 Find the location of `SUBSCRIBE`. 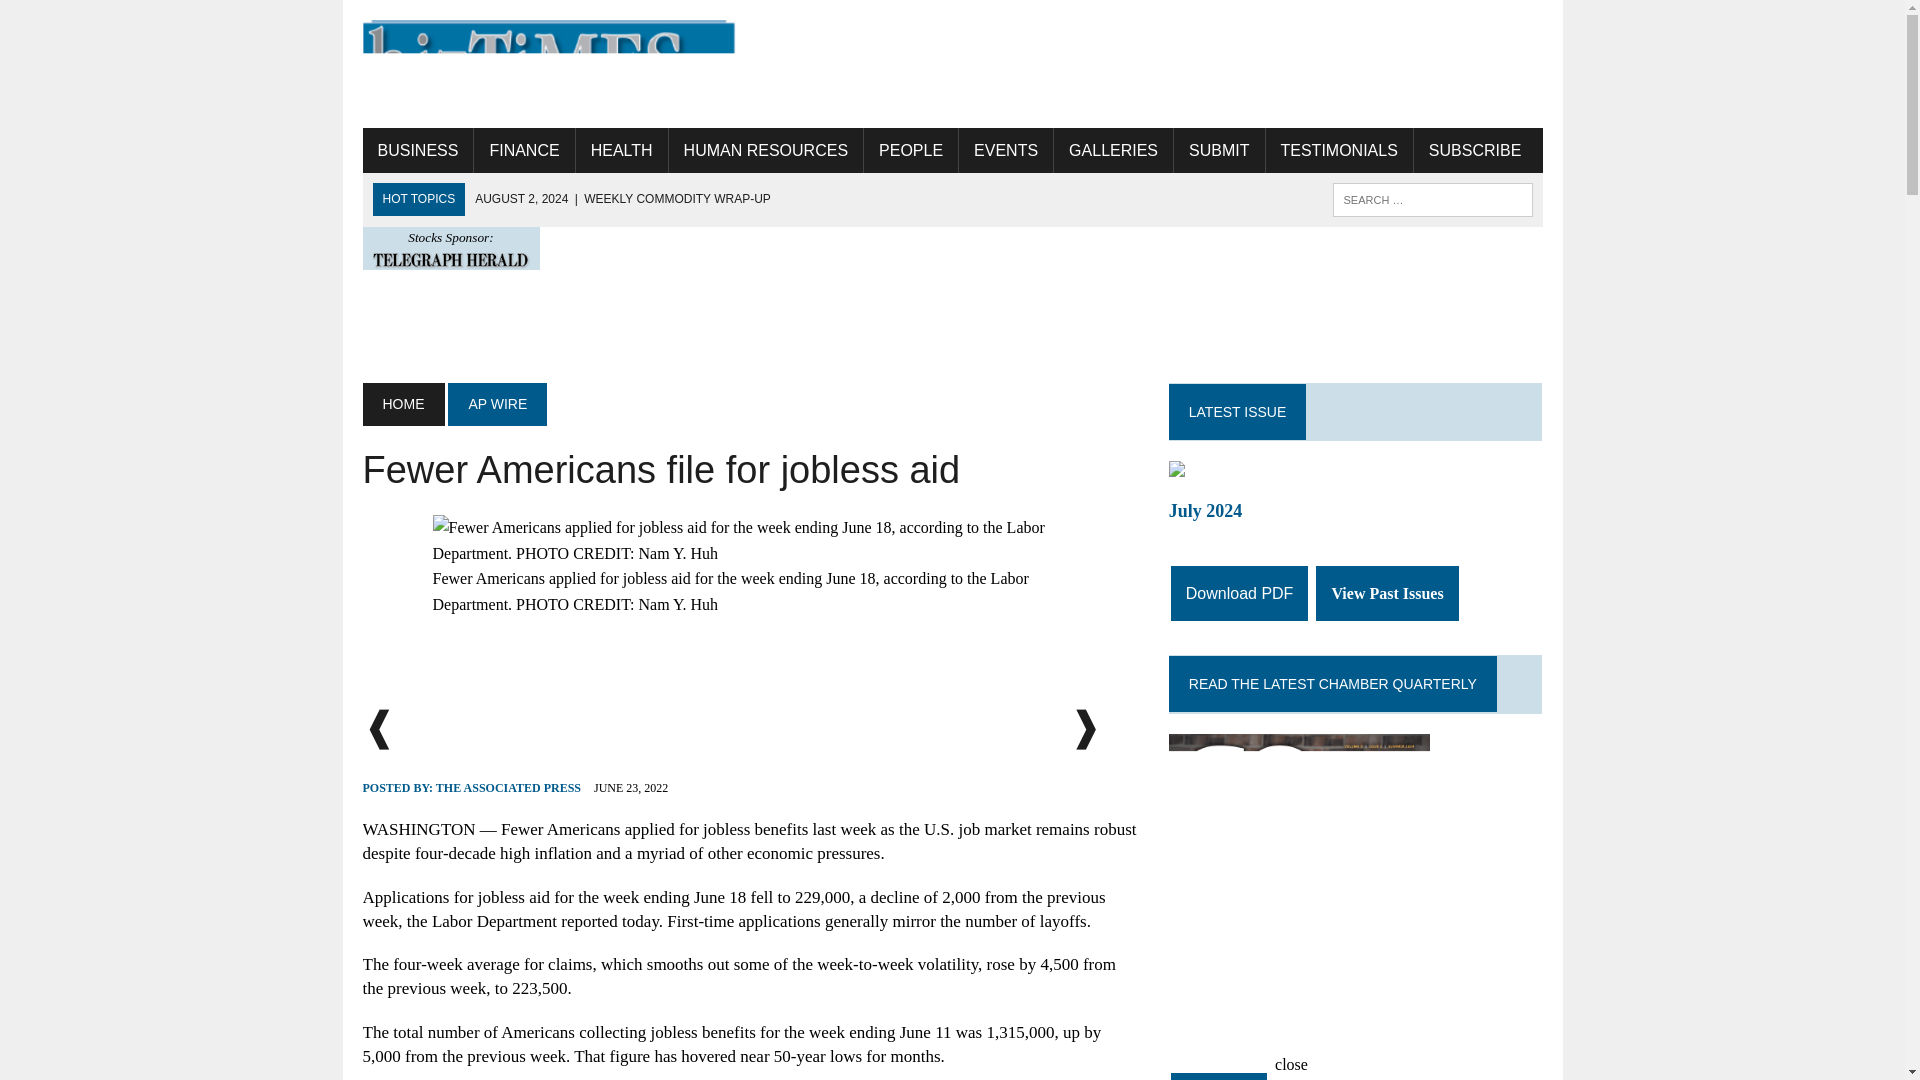

SUBSCRIBE is located at coordinates (1474, 150).